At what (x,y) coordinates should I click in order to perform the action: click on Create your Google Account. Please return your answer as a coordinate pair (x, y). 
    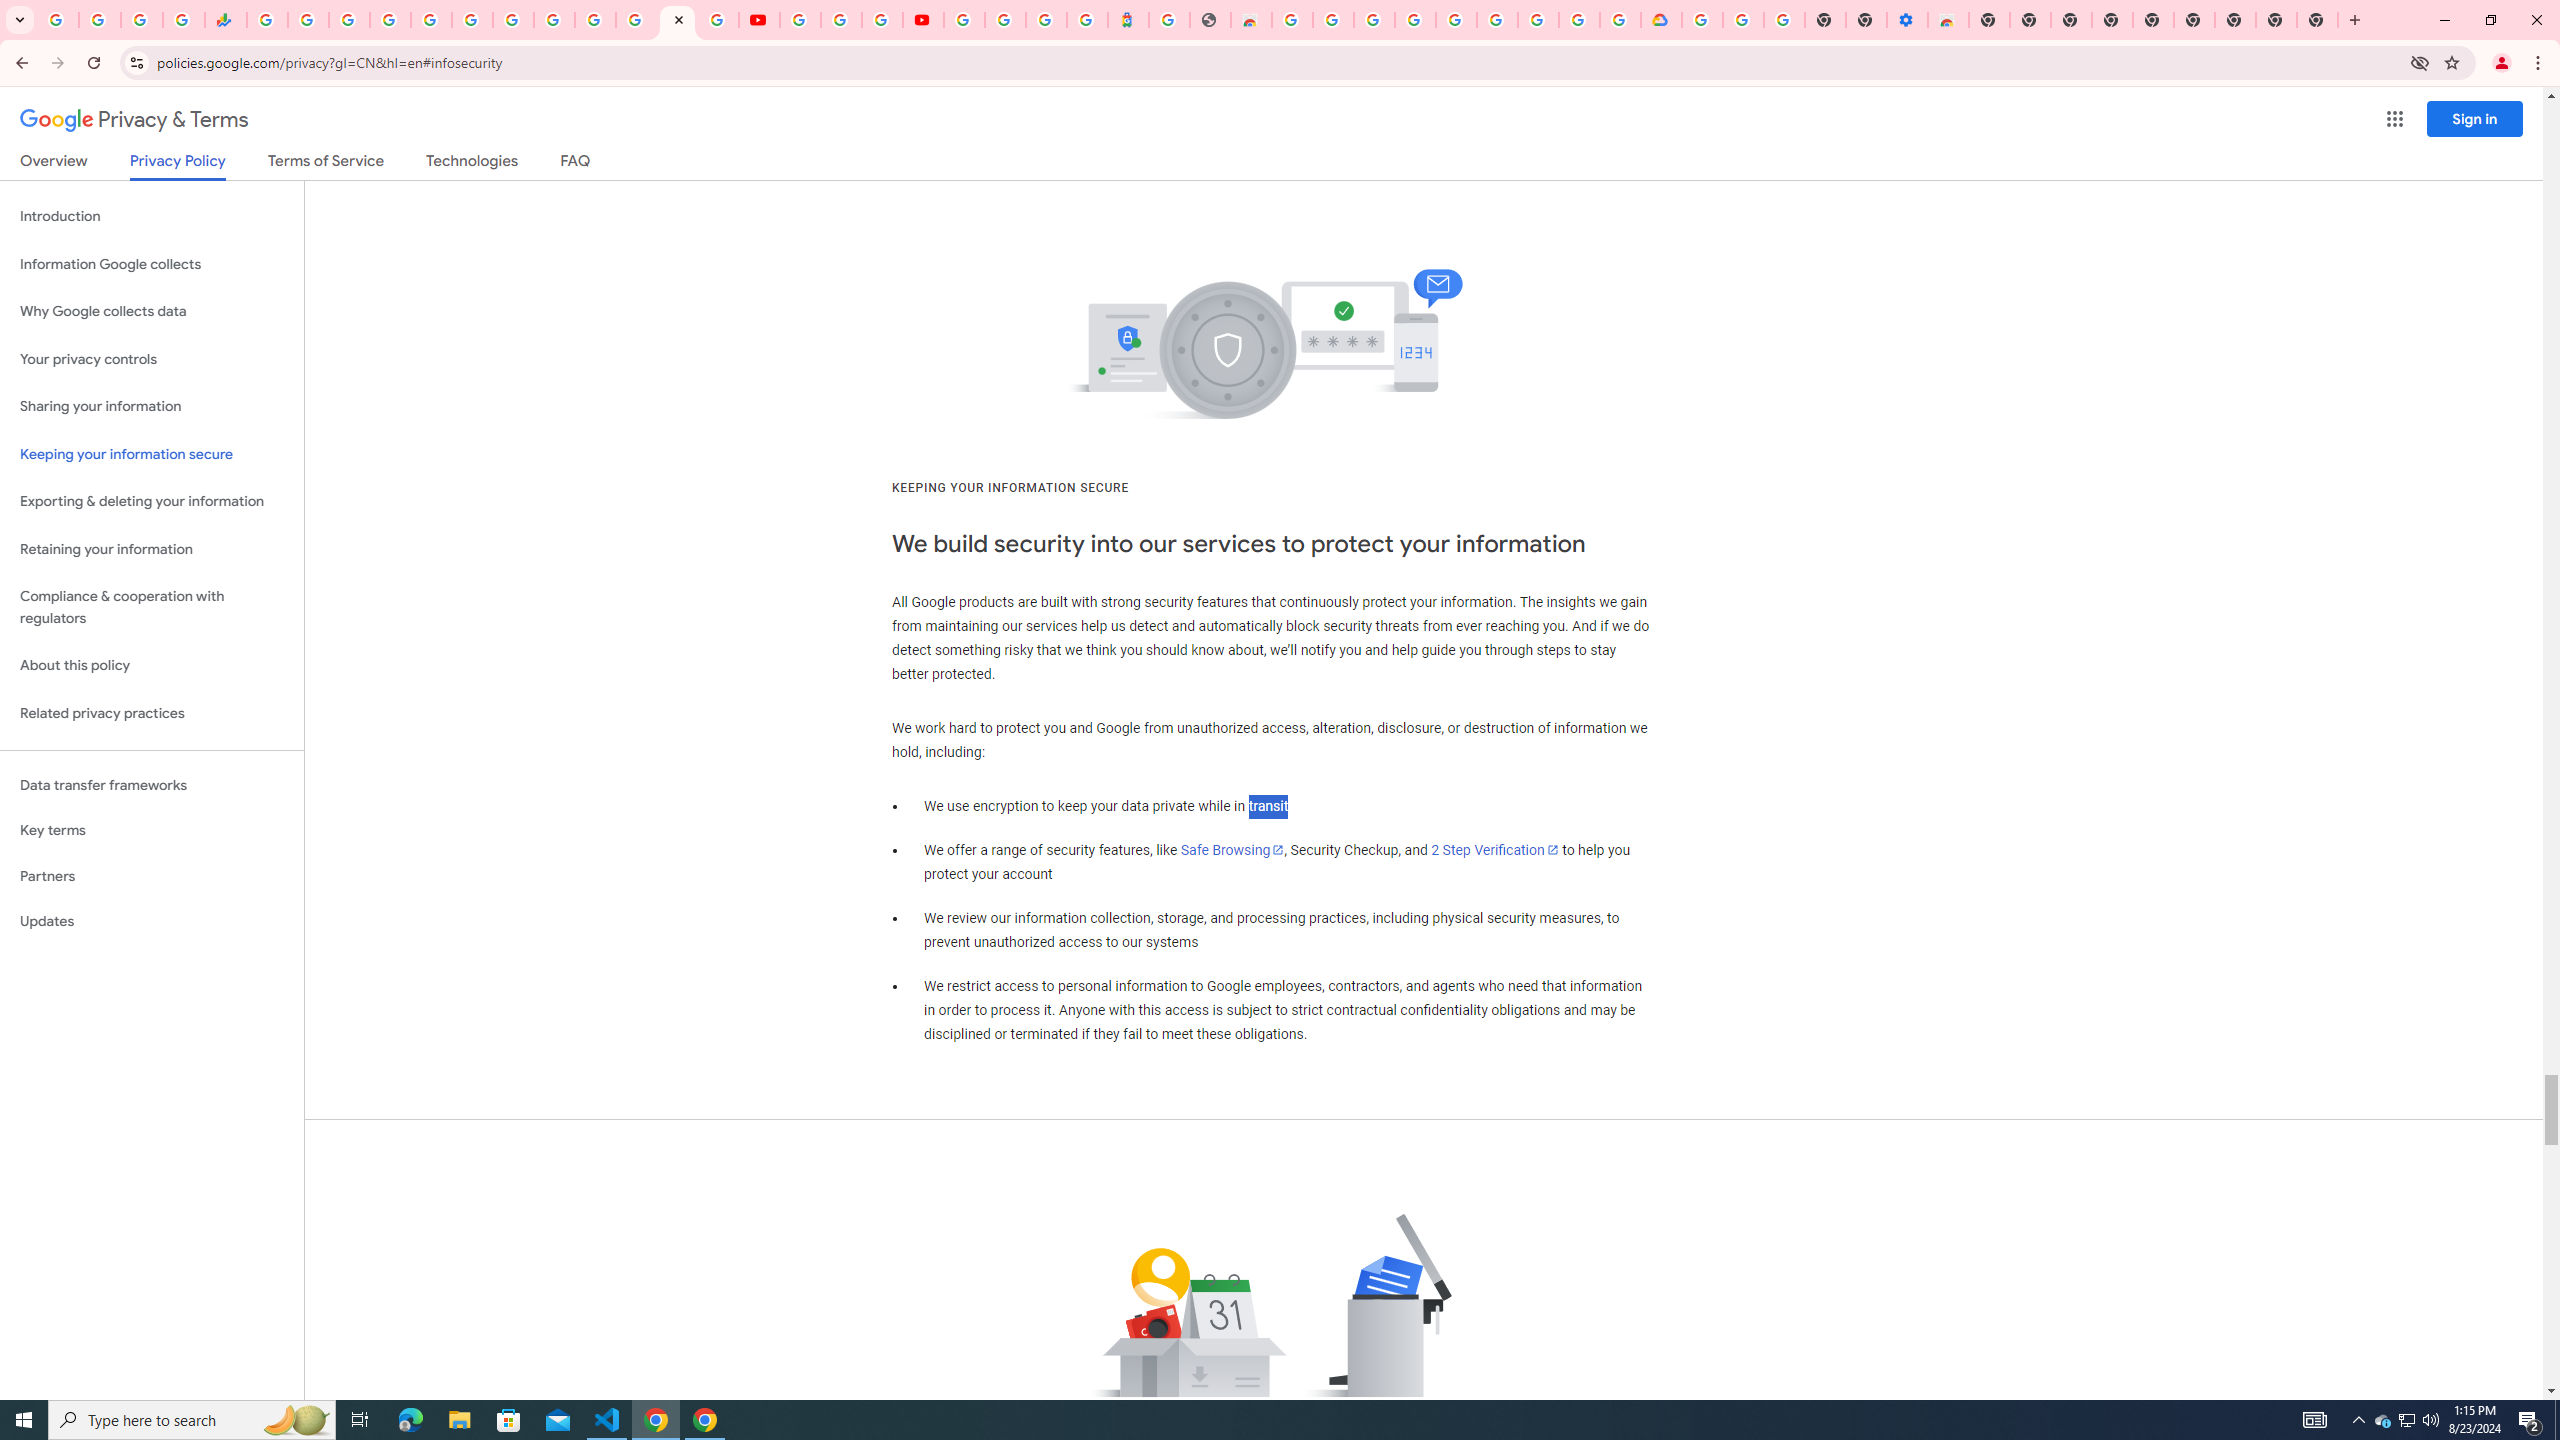
    Looking at the image, I should click on (1579, 20).